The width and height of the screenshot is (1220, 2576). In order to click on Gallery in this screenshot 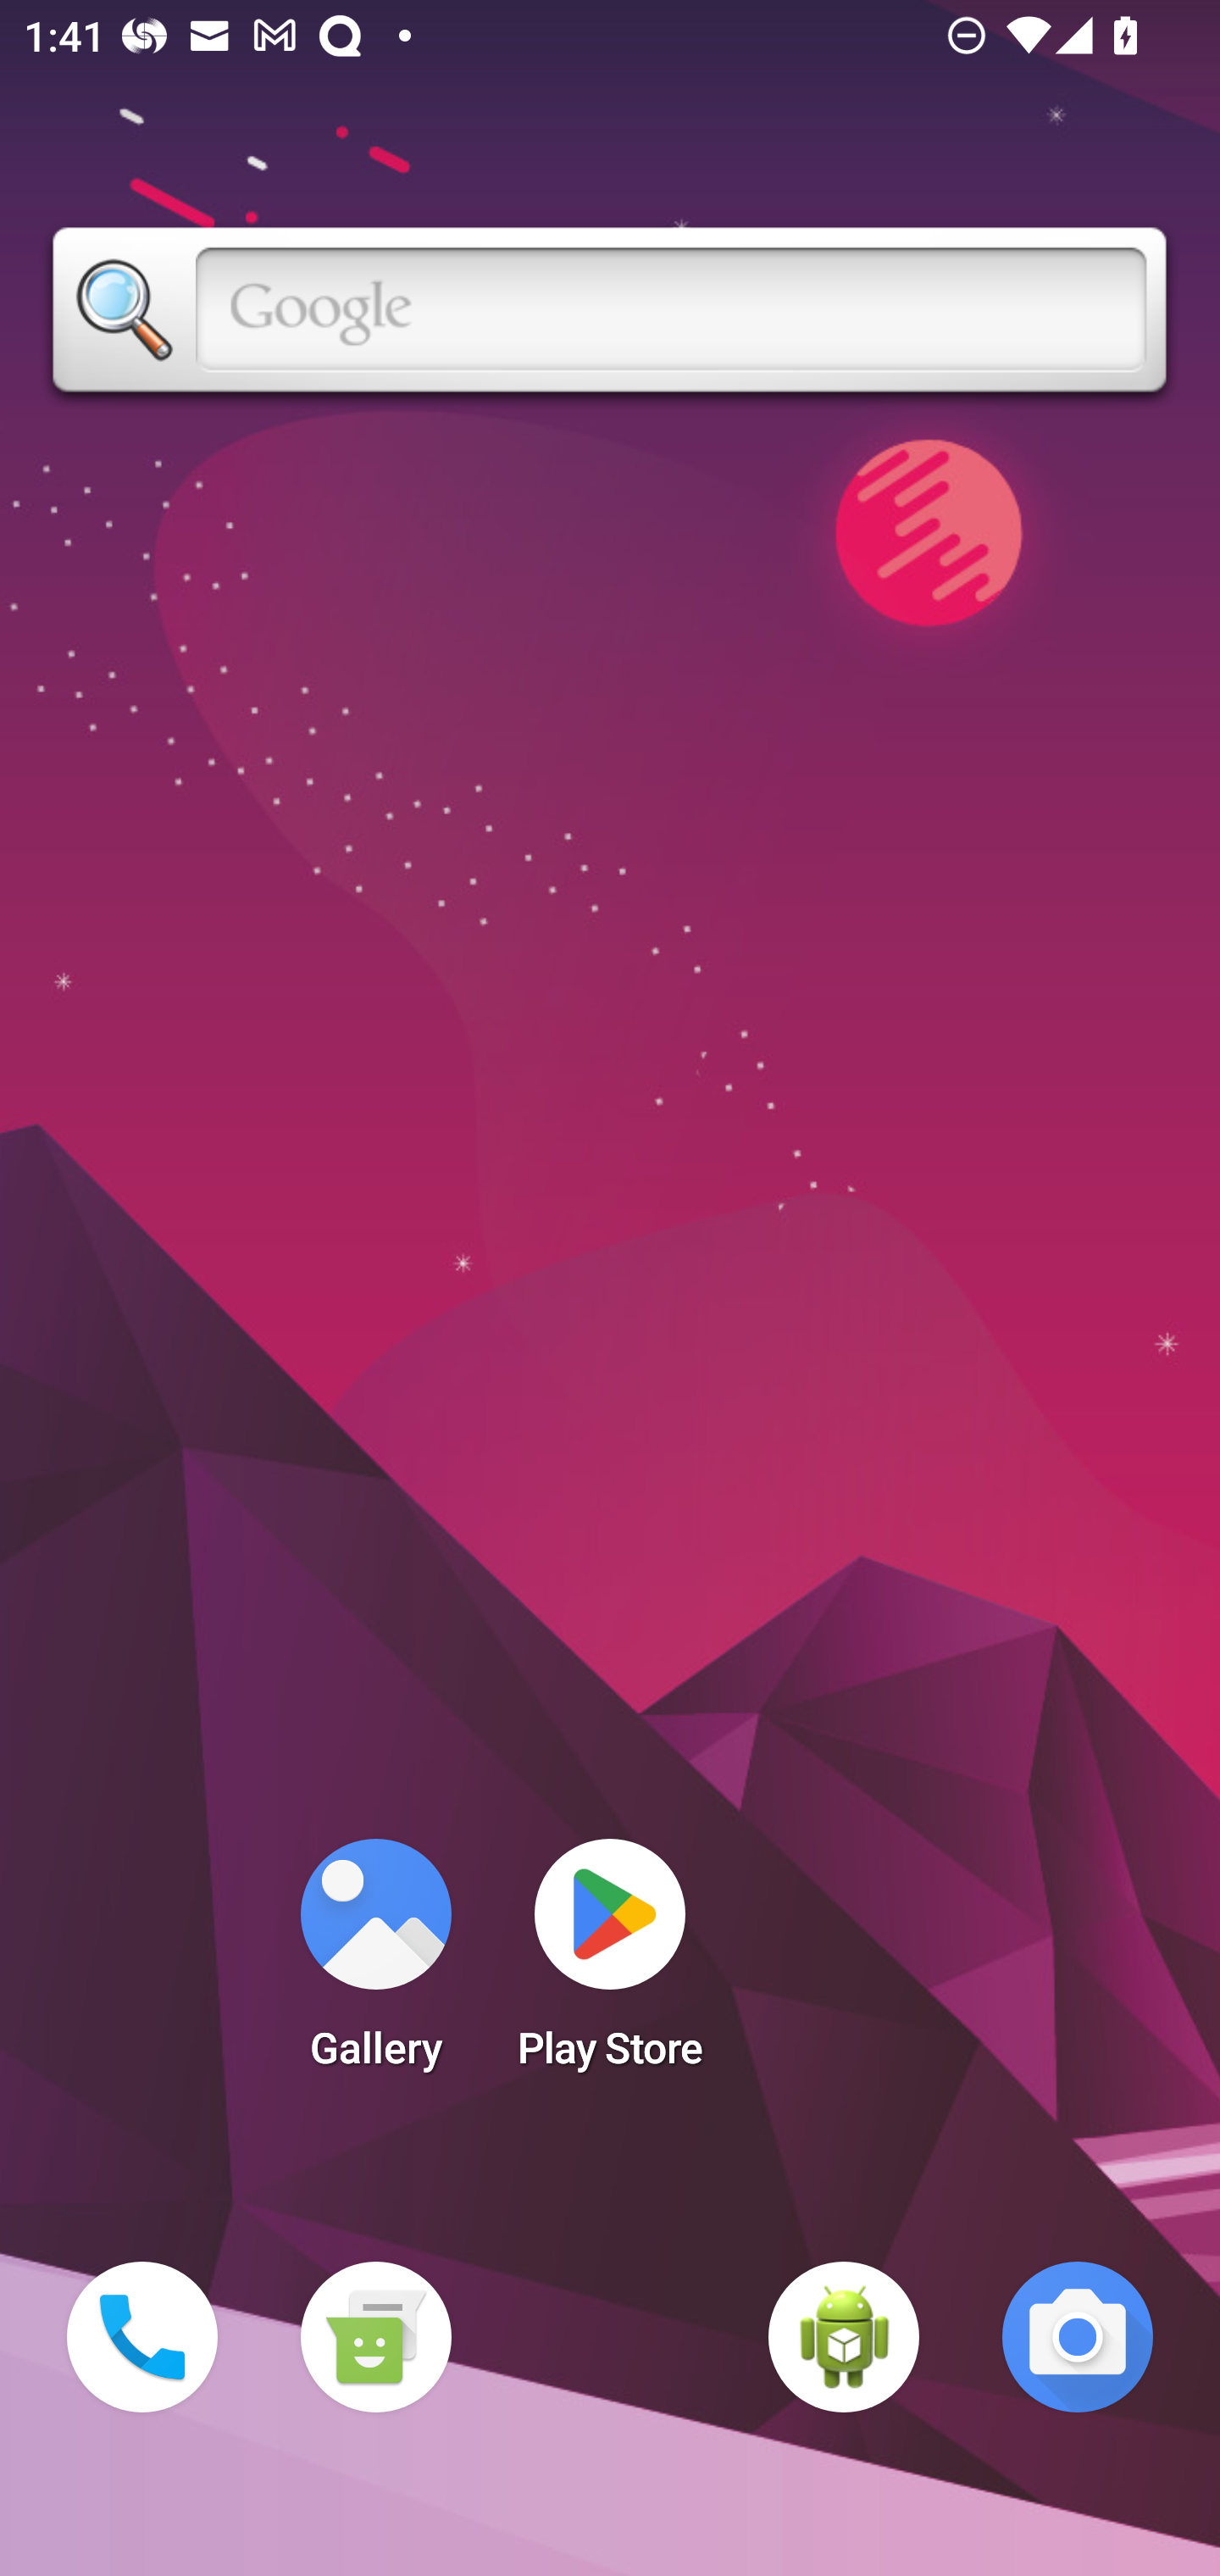, I will do `click(375, 1964)`.